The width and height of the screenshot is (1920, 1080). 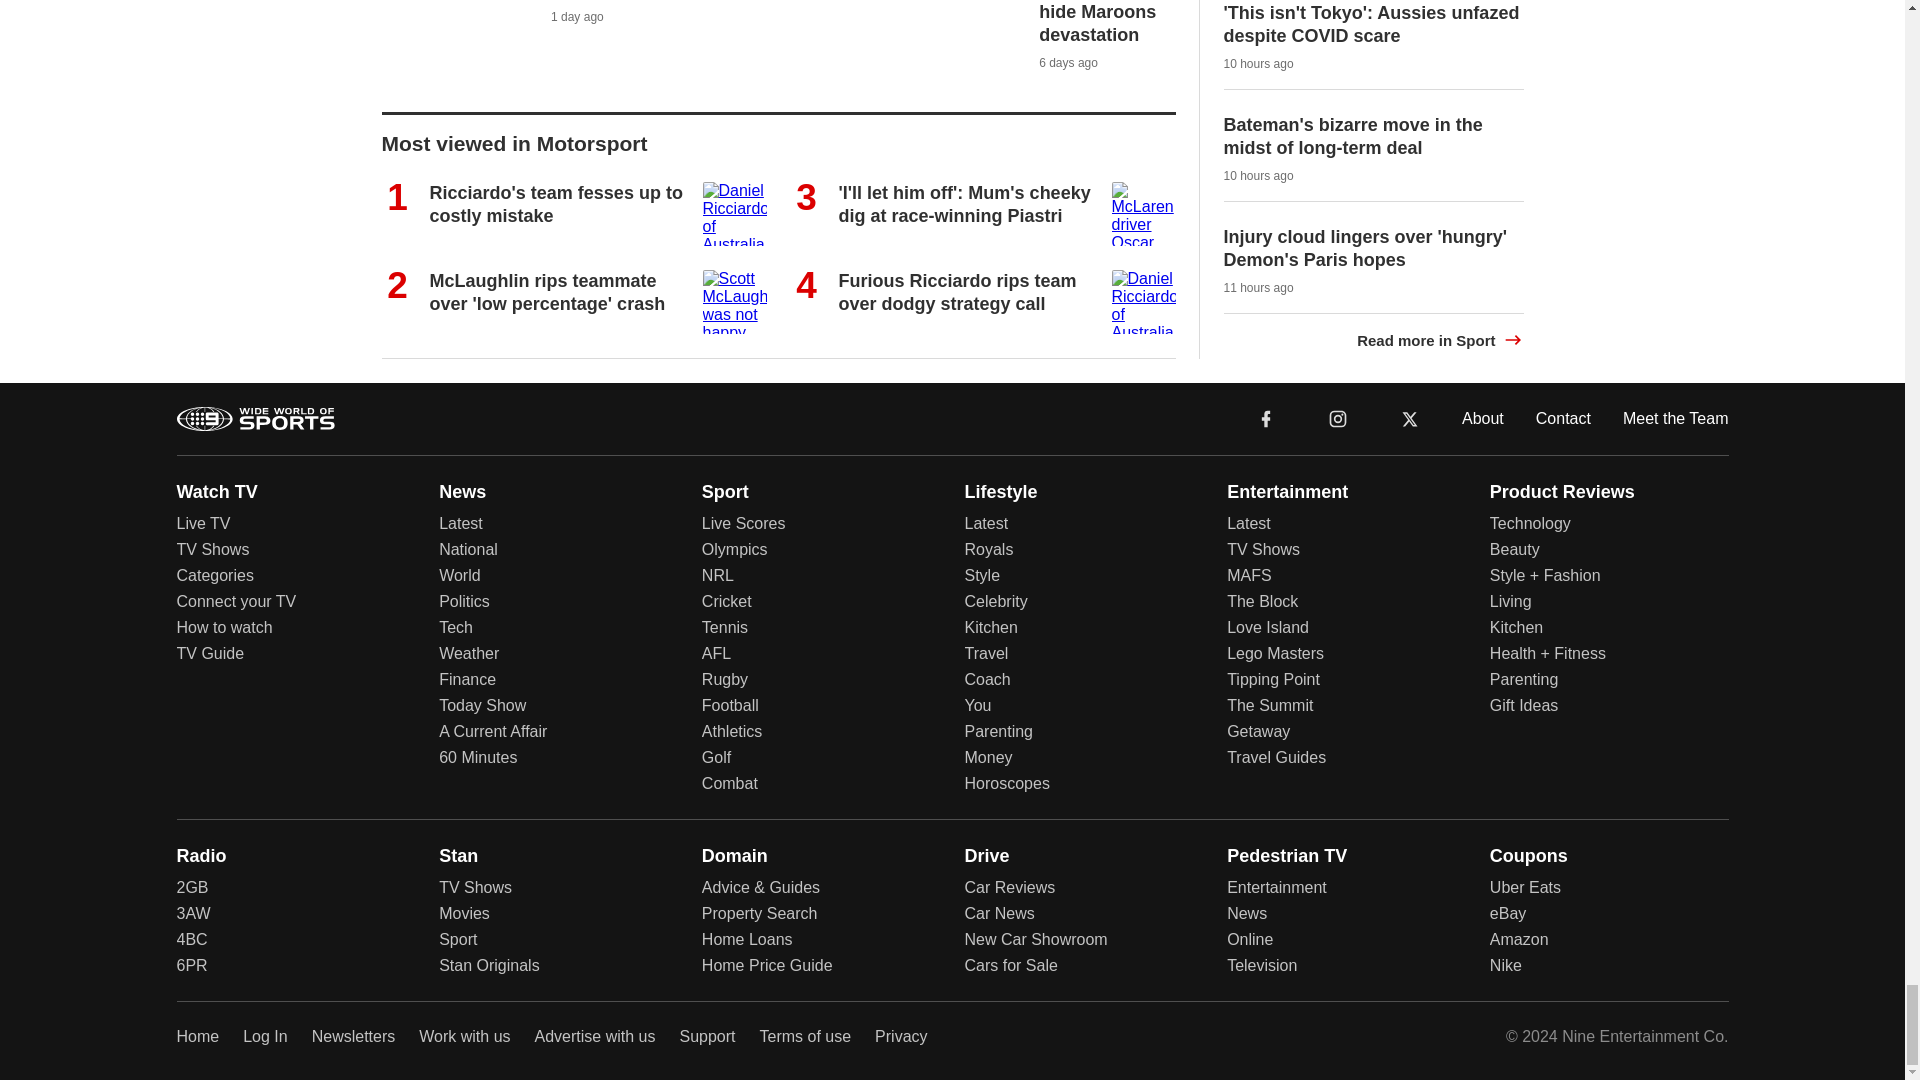 What do you see at coordinates (1266, 417) in the screenshot?
I see `facebook` at bounding box center [1266, 417].